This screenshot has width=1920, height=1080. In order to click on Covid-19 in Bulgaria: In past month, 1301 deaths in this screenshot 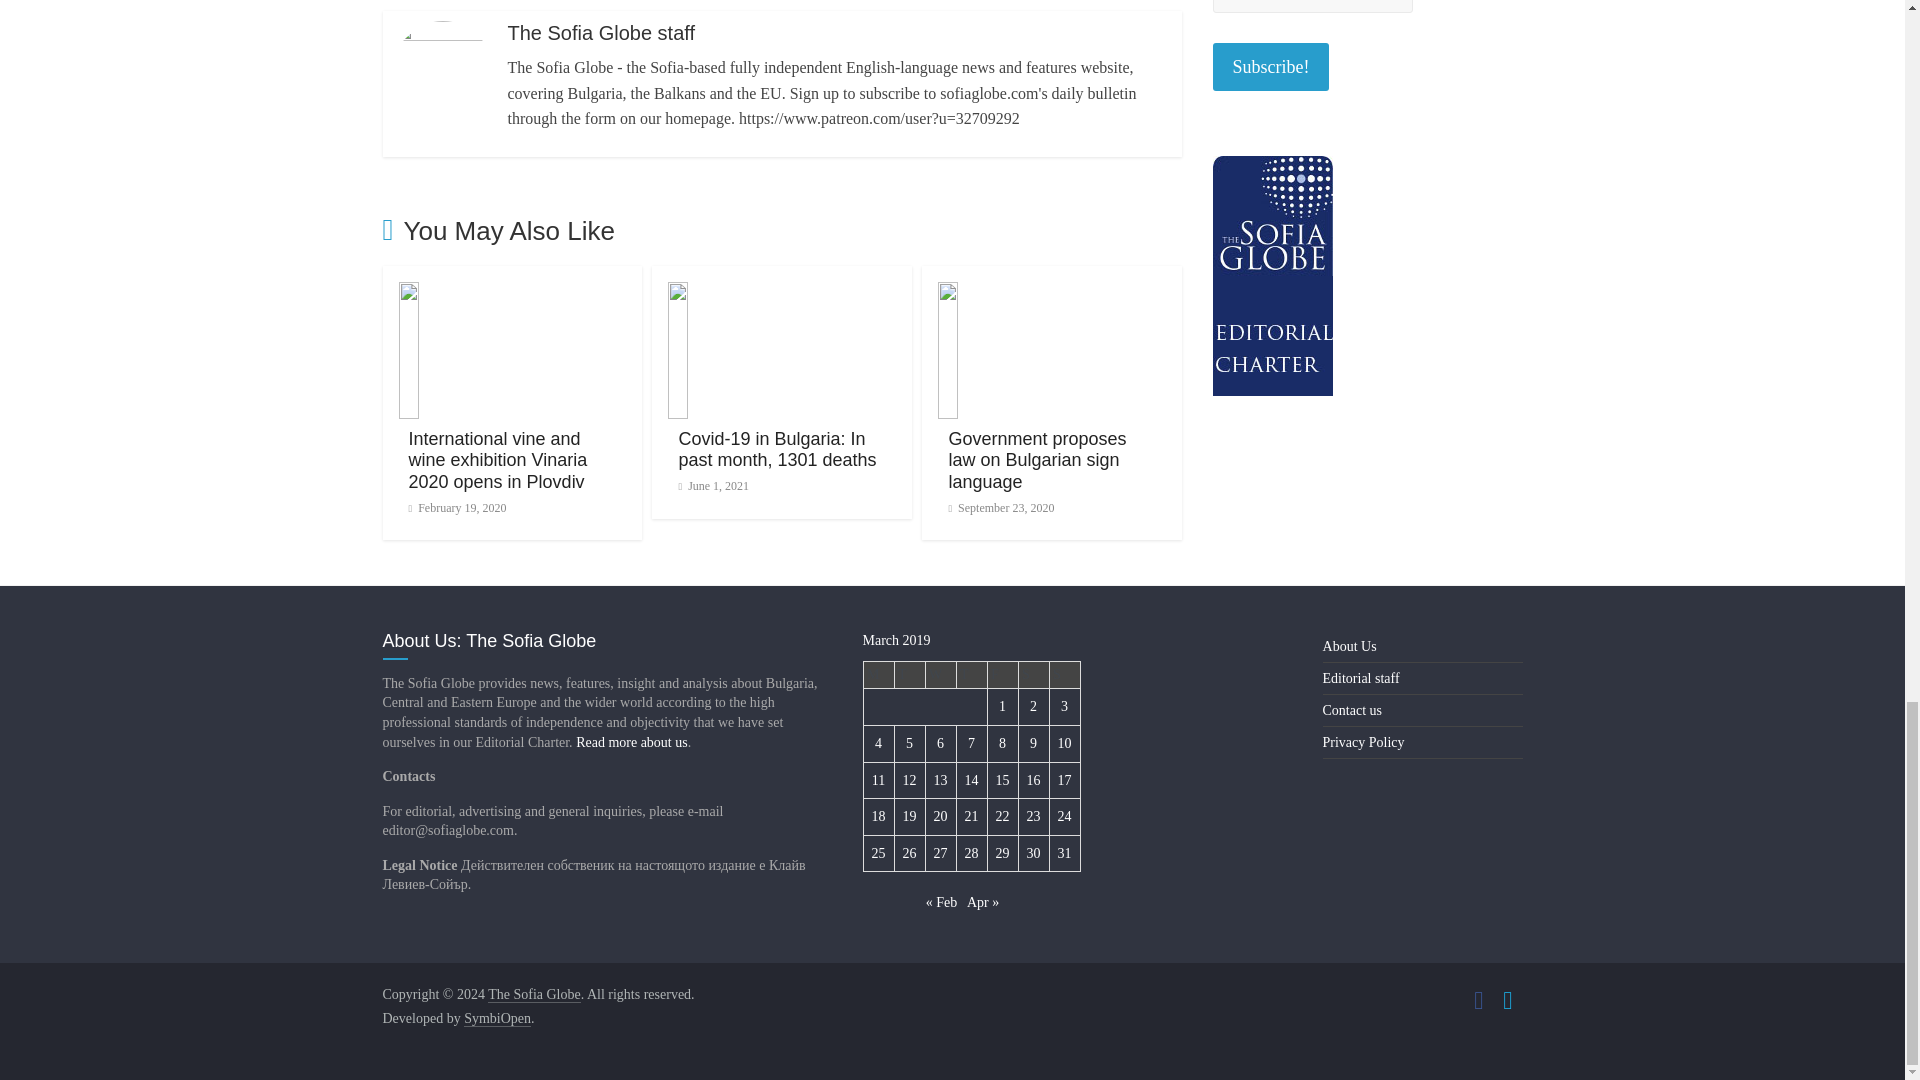, I will do `click(782, 294)`.